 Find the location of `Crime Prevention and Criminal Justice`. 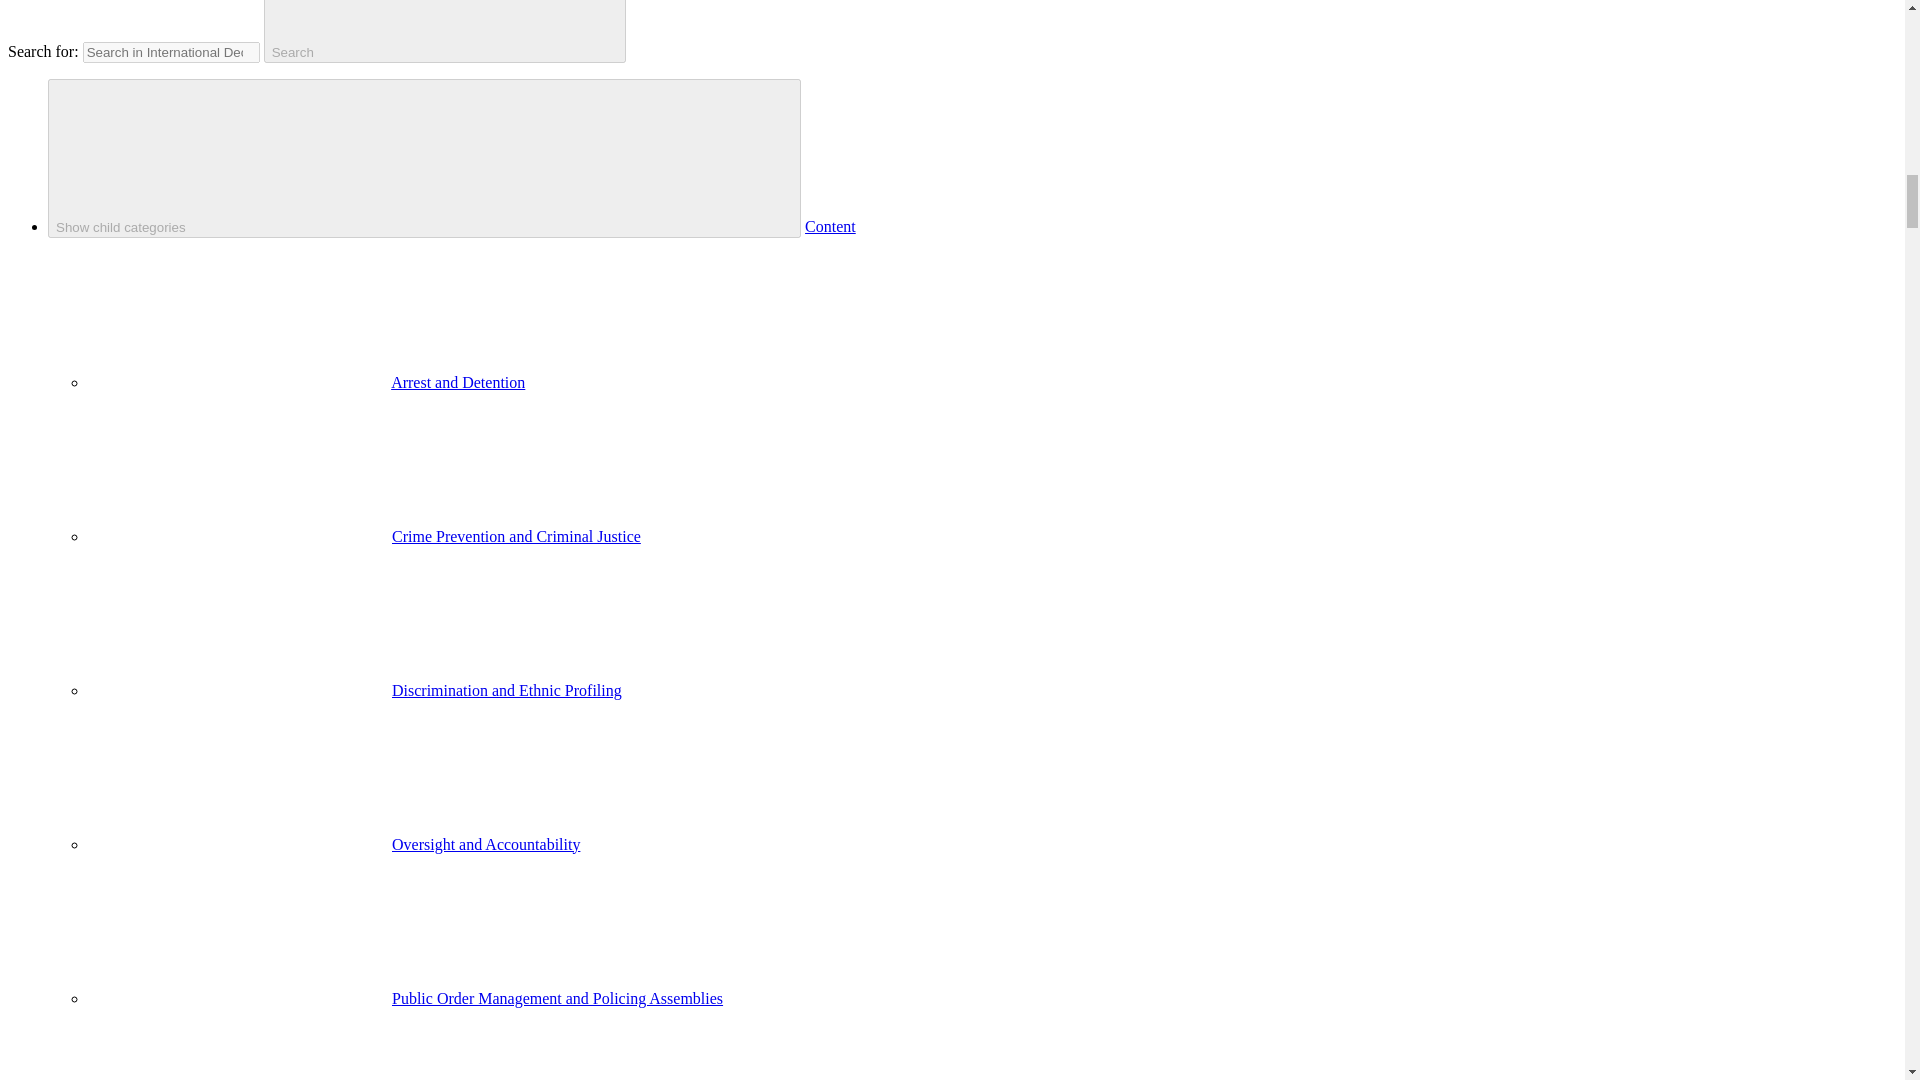

Crime Prevention and Criminal Justice is located at coordinates (516, 536).